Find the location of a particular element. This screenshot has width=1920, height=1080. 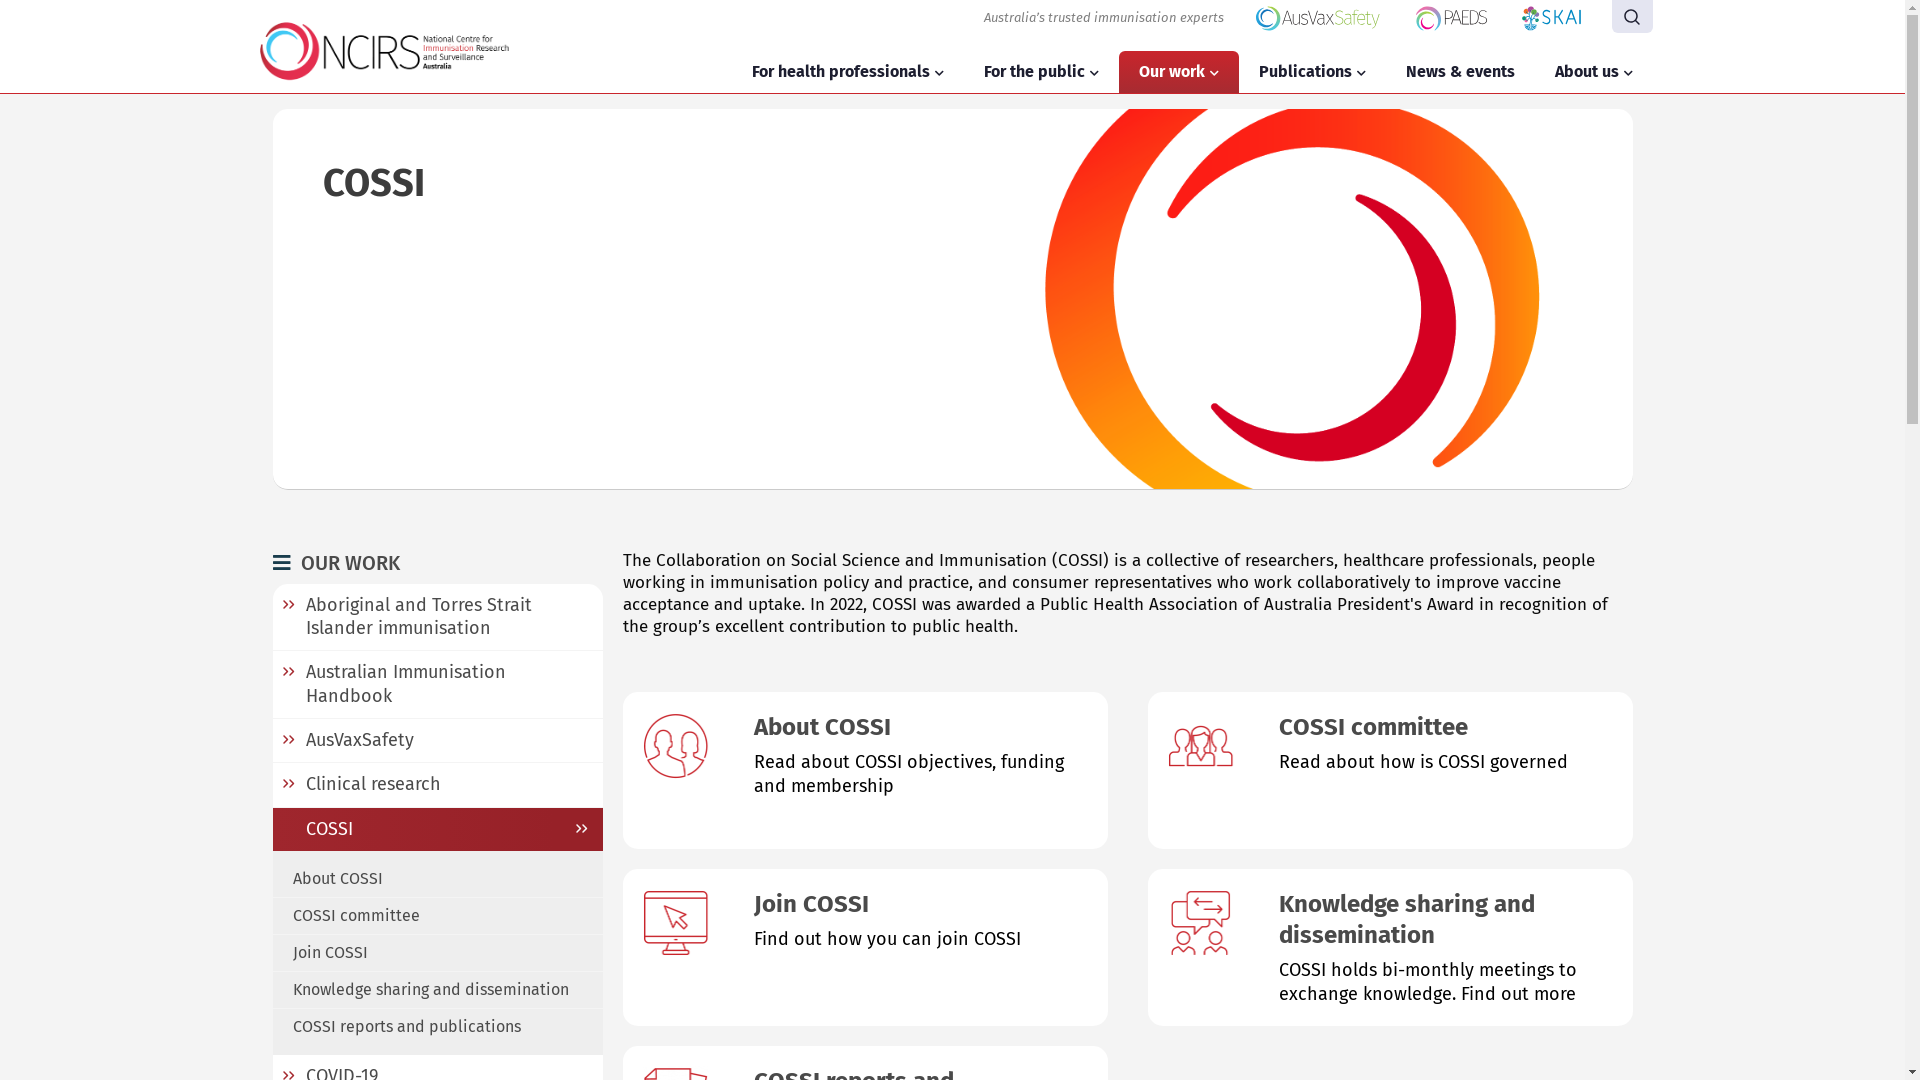

About COSSI is located at coordinates (437, 874).